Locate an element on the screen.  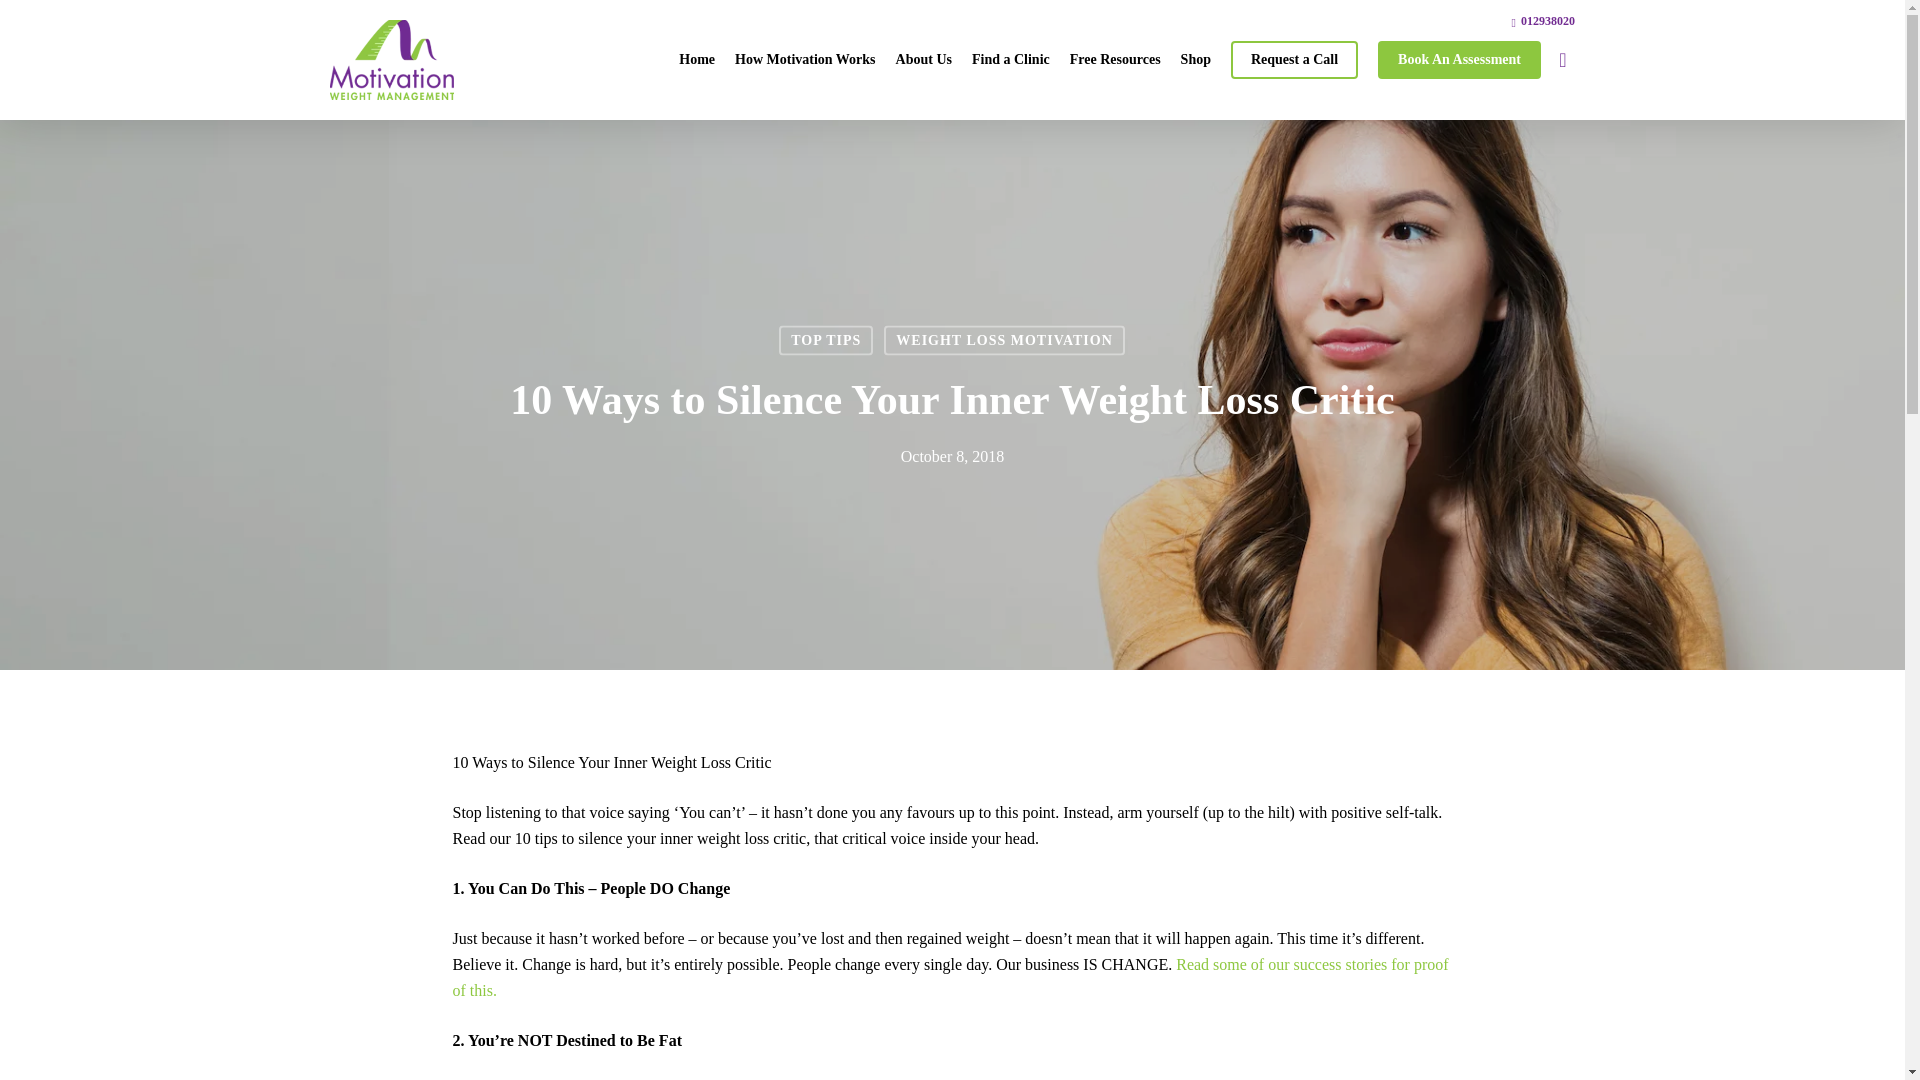
search is located at coordinates (1562, 60).